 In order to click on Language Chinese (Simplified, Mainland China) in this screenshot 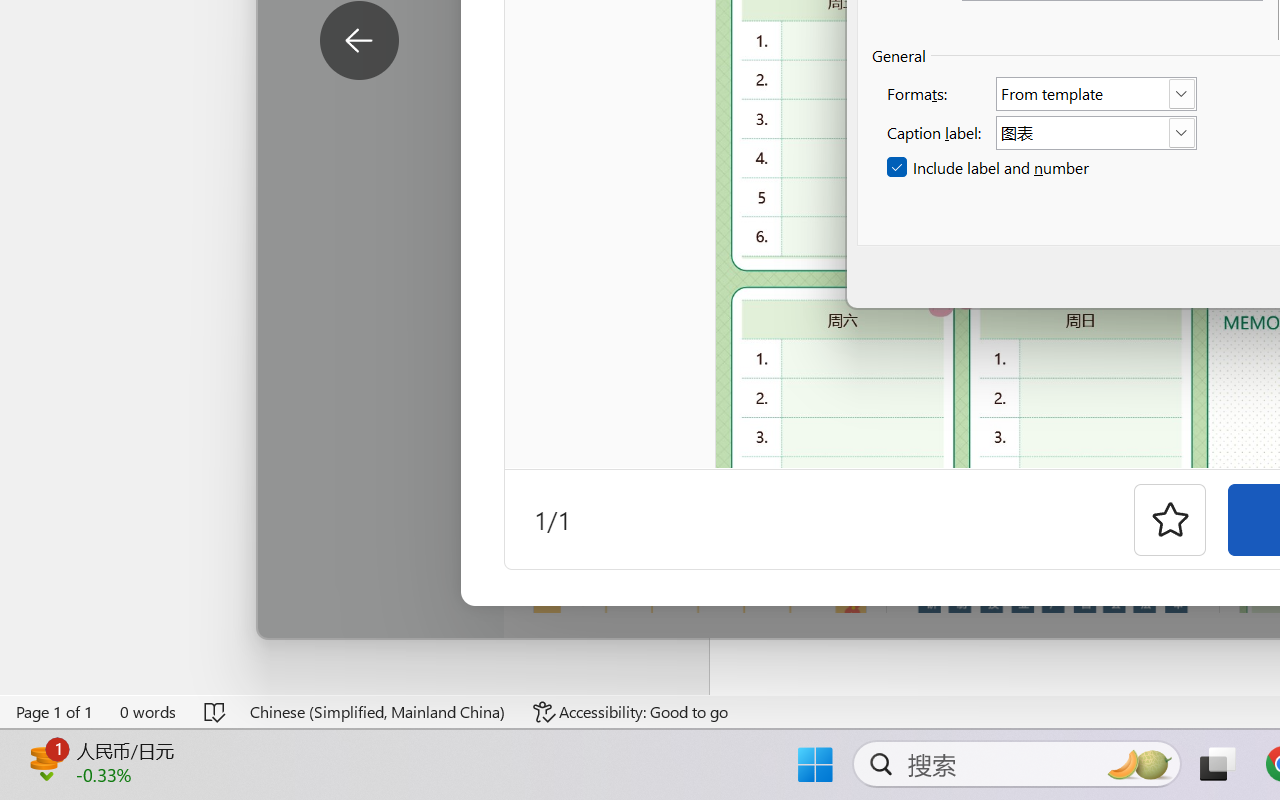, I will do `click(378, 712)`.